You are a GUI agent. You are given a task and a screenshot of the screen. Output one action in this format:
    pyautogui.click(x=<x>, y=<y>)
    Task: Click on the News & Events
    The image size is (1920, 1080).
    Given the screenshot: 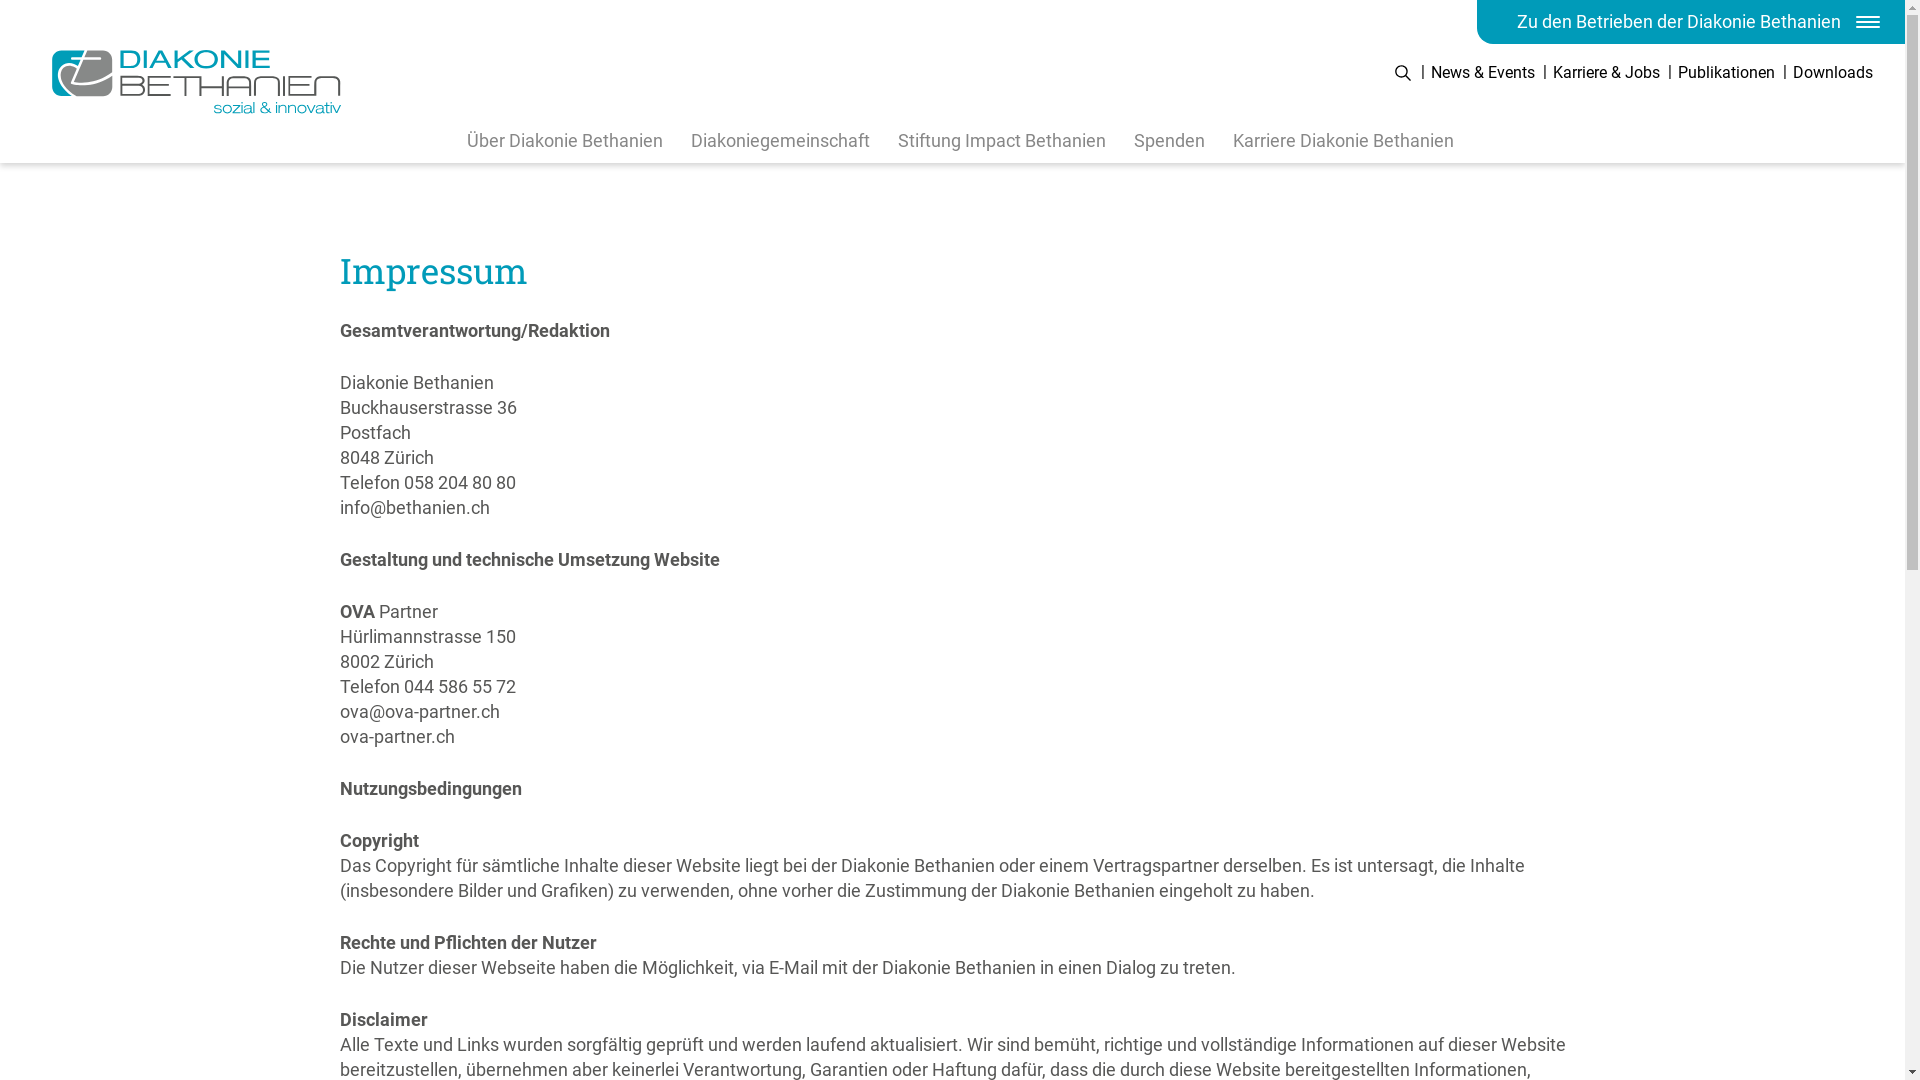 What is the action you would take?
    pyautogui.click(x=1483, y=72)
    